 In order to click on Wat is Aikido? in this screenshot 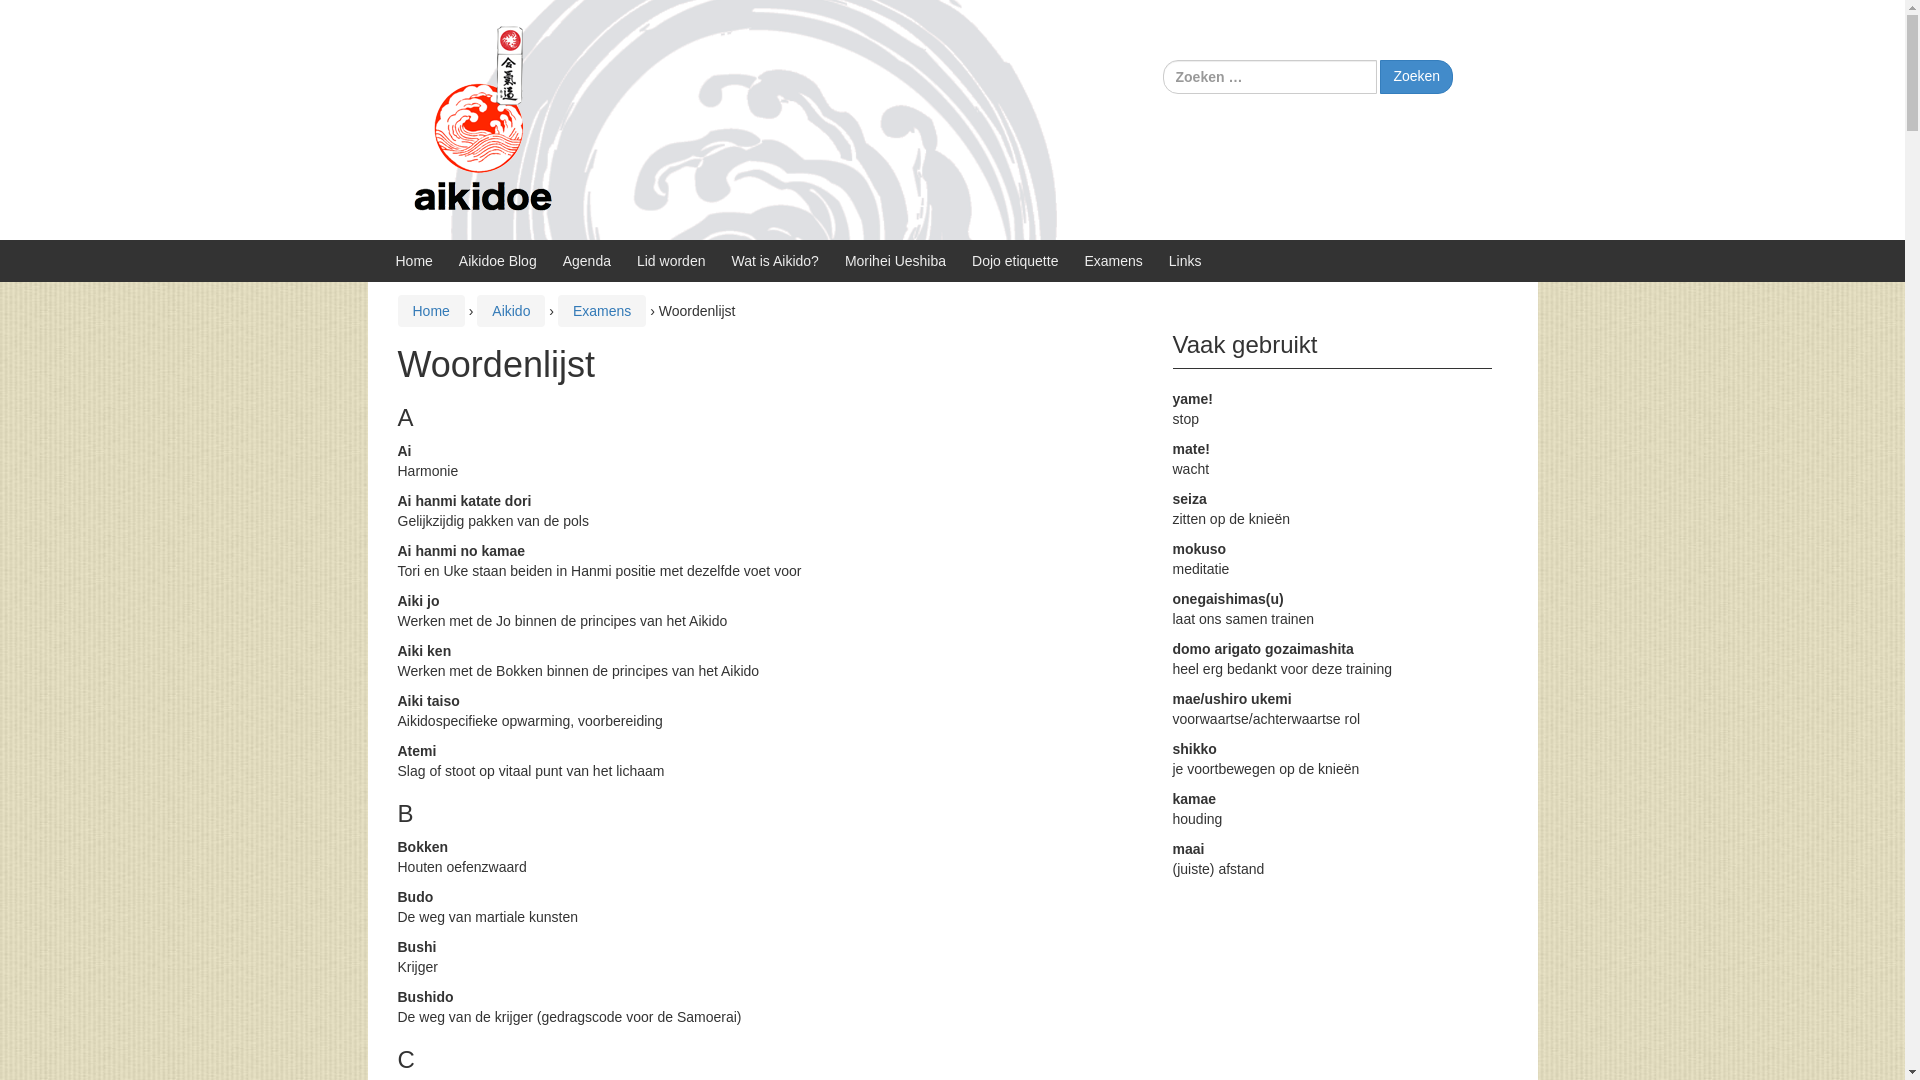, I will do `click(774, 261)`.